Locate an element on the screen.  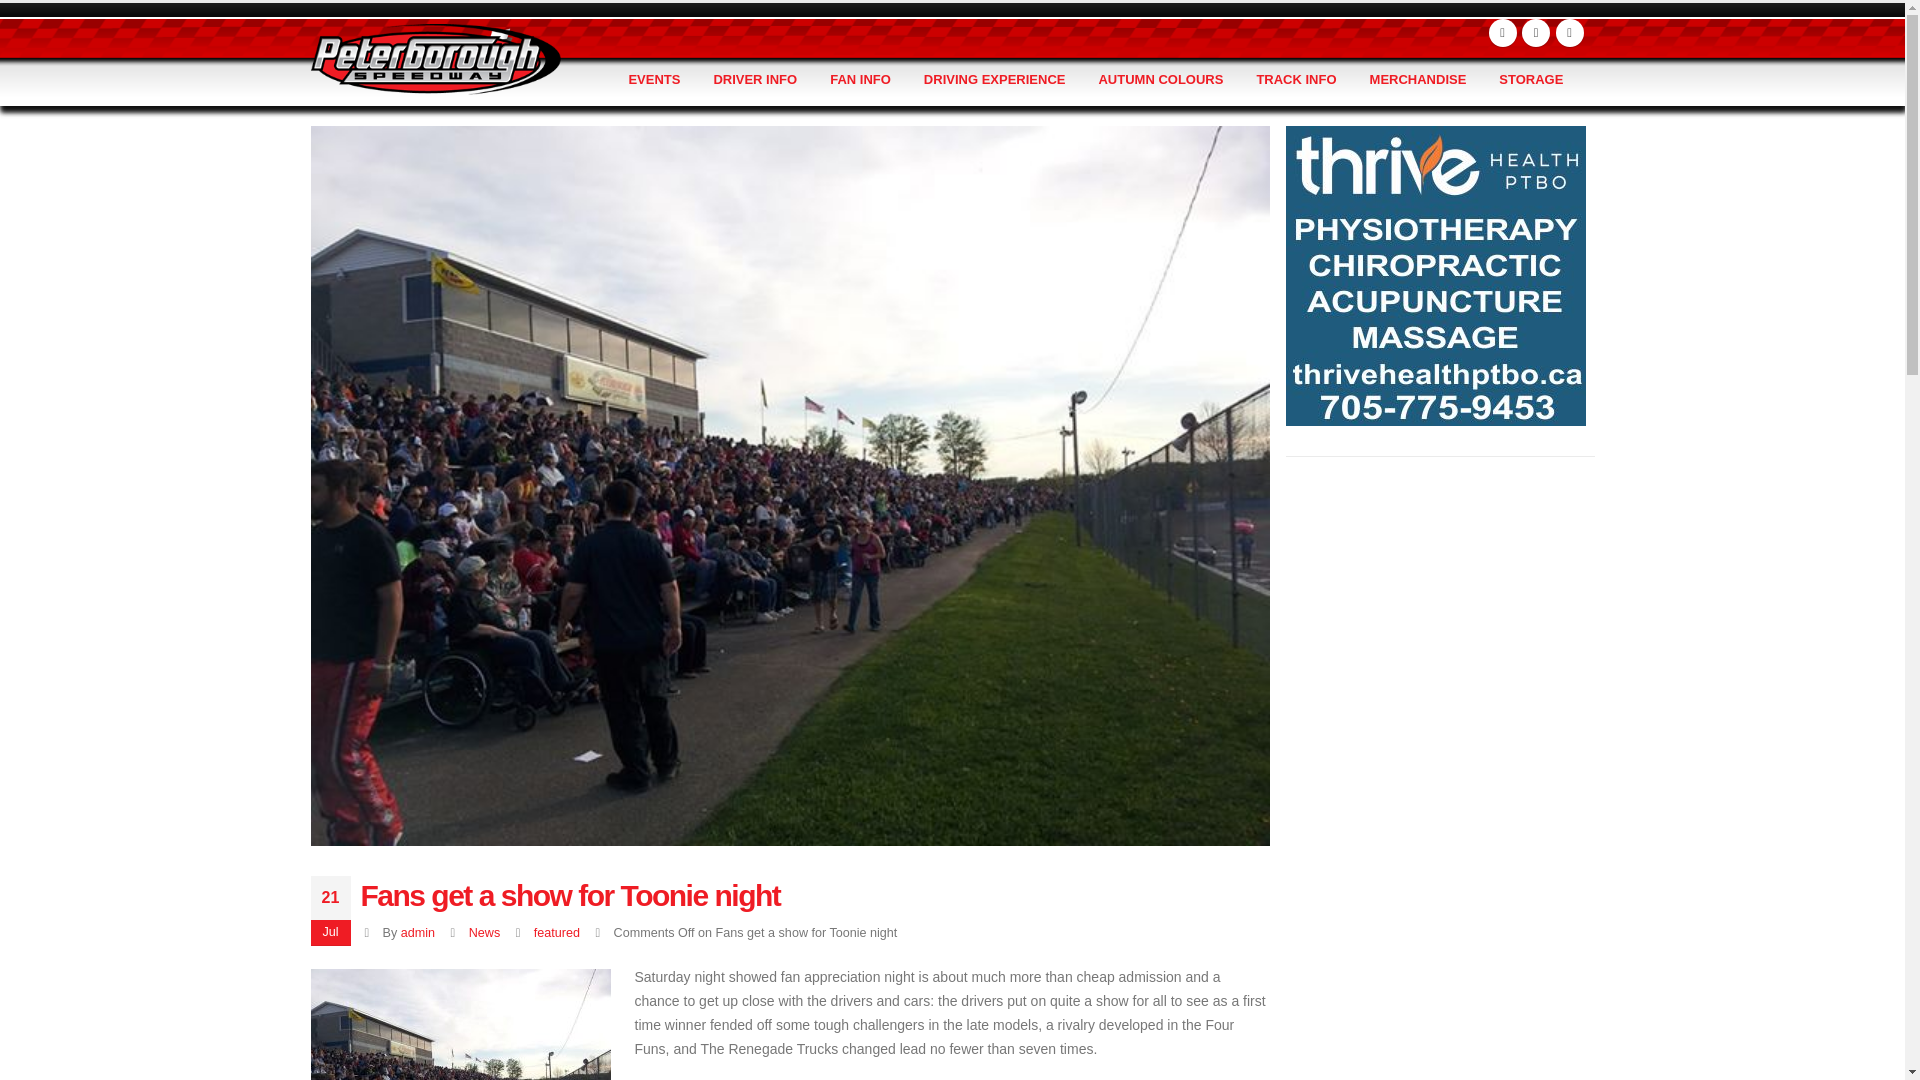
Youtube is located at coordinates (1536, 33).